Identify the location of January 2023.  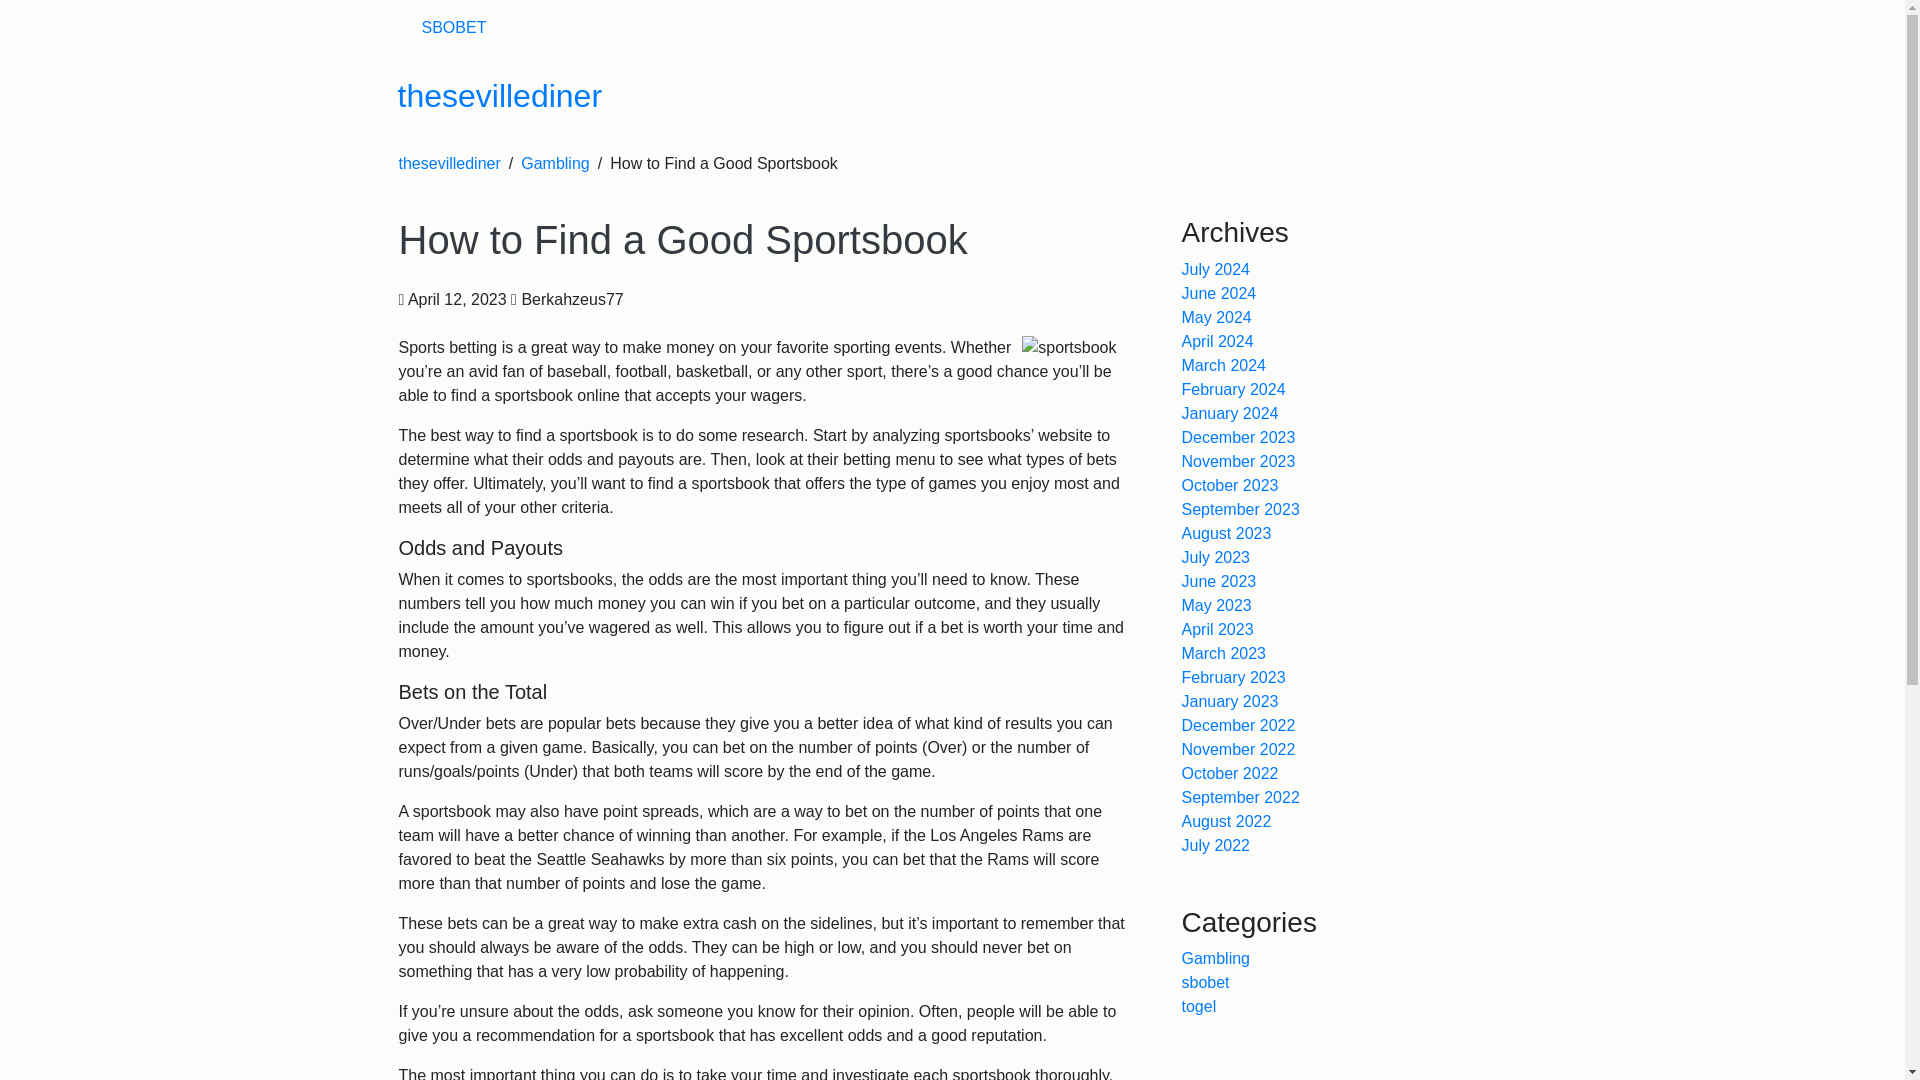
(1230, 701).